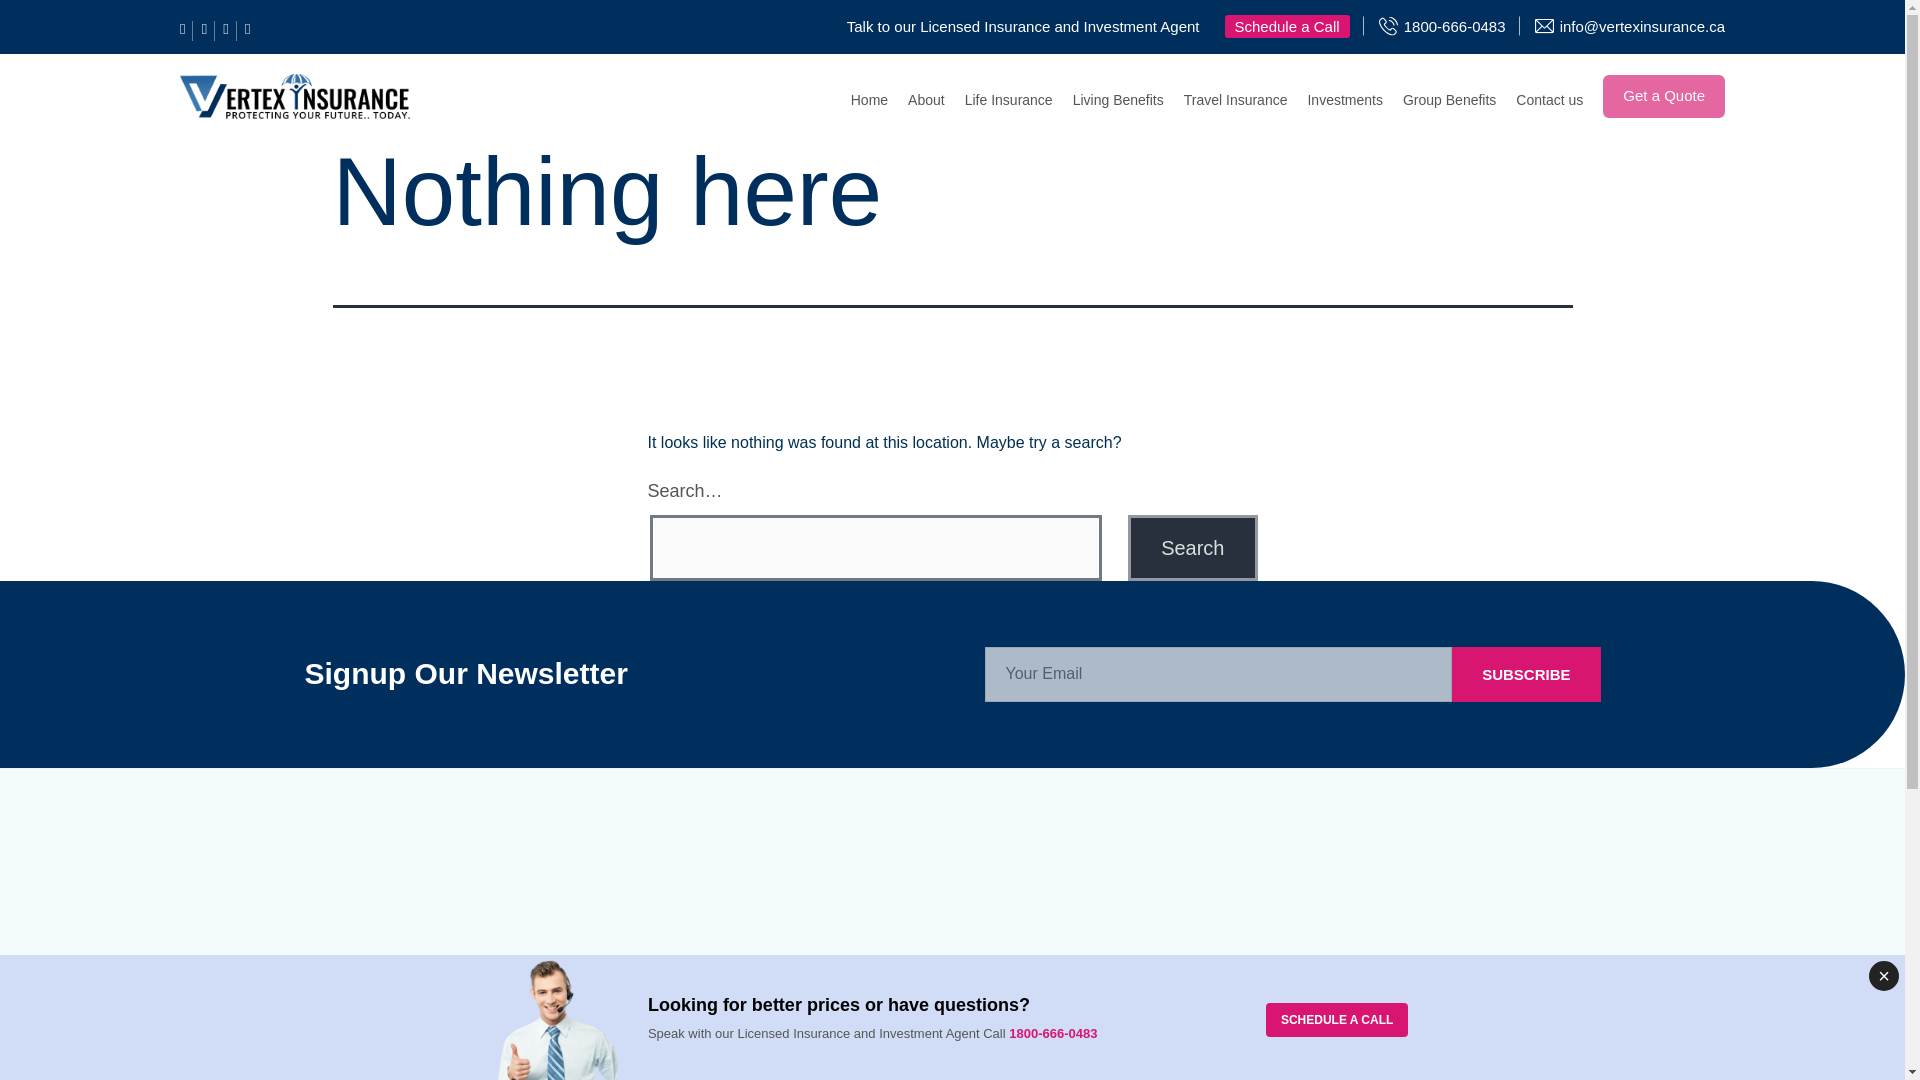 The image size is (1920, 1080). What do you see at coordinates (1454, 26) in the screenshot?
I see `1800-666-0483` at bounding box center [1454, 26].